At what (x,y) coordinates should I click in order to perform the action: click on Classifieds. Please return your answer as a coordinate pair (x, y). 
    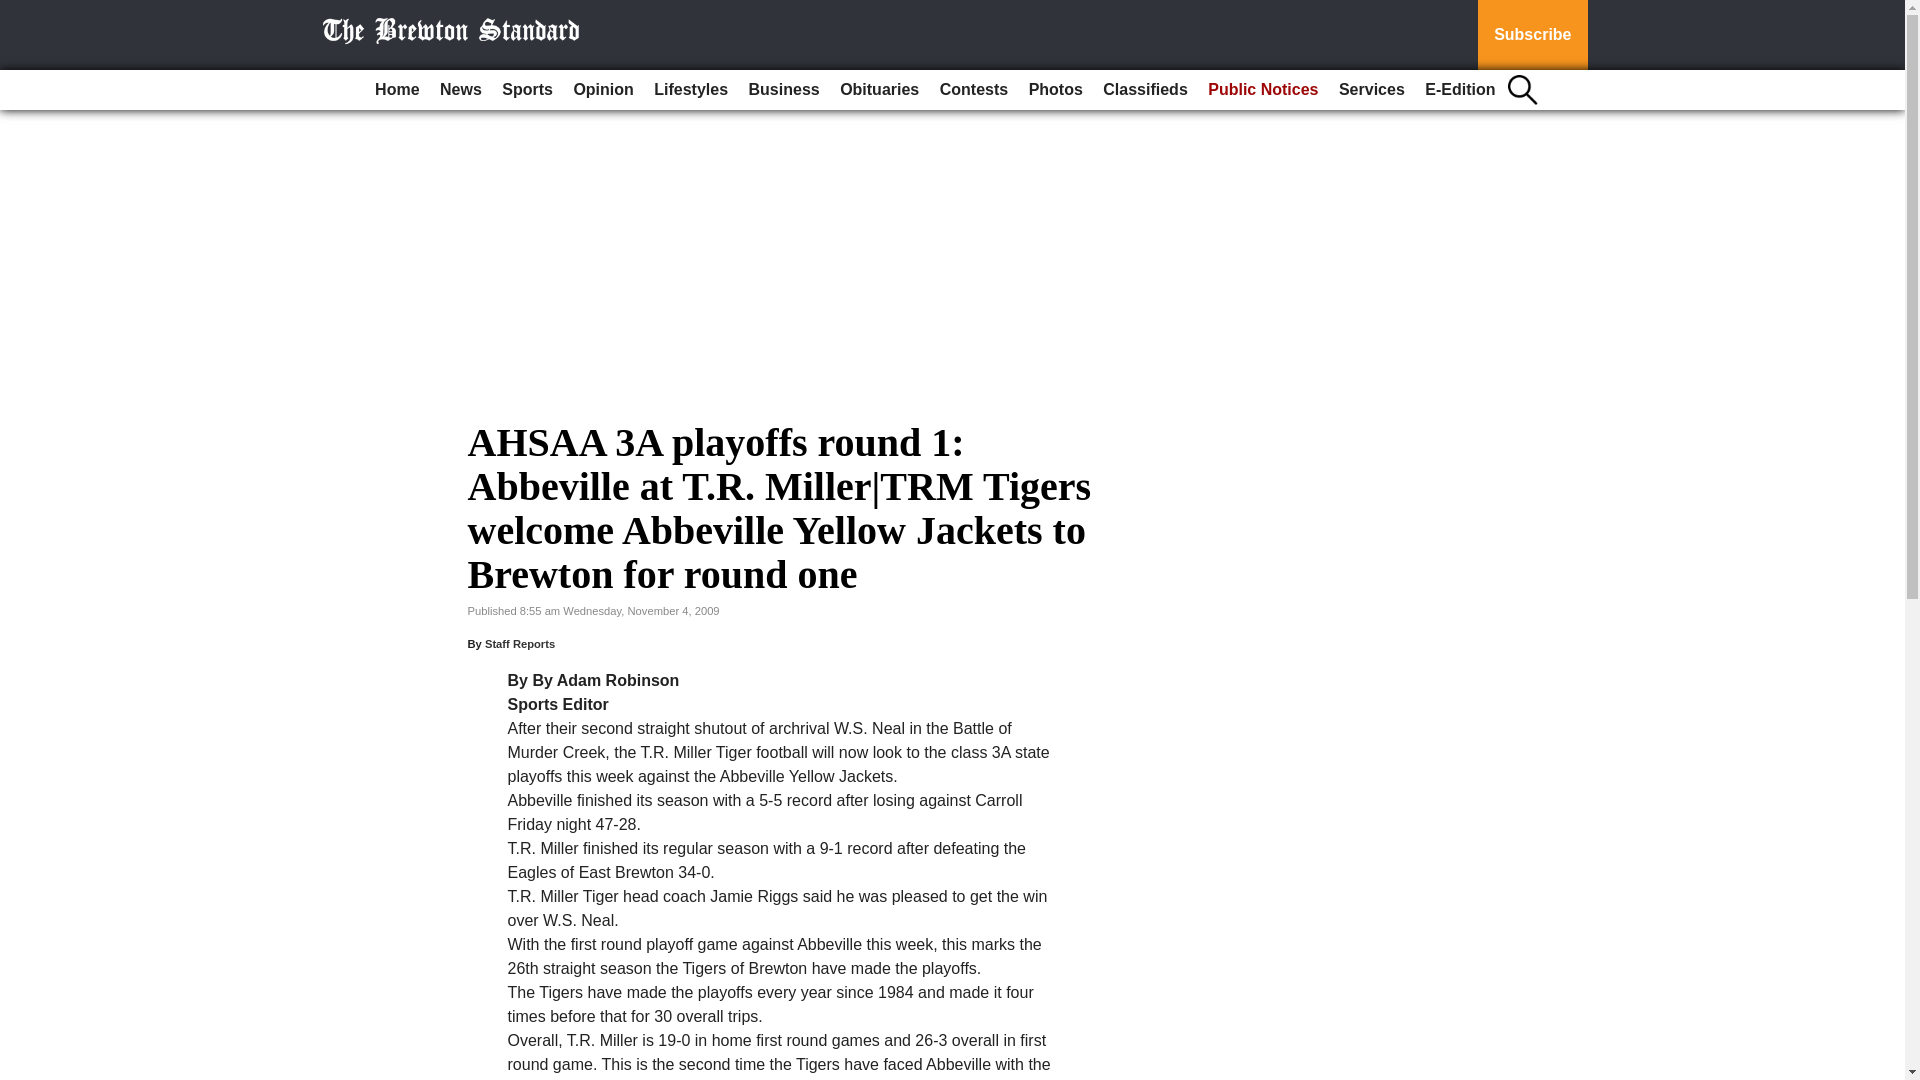
    Looking at the image, I should click on (1144, 90).